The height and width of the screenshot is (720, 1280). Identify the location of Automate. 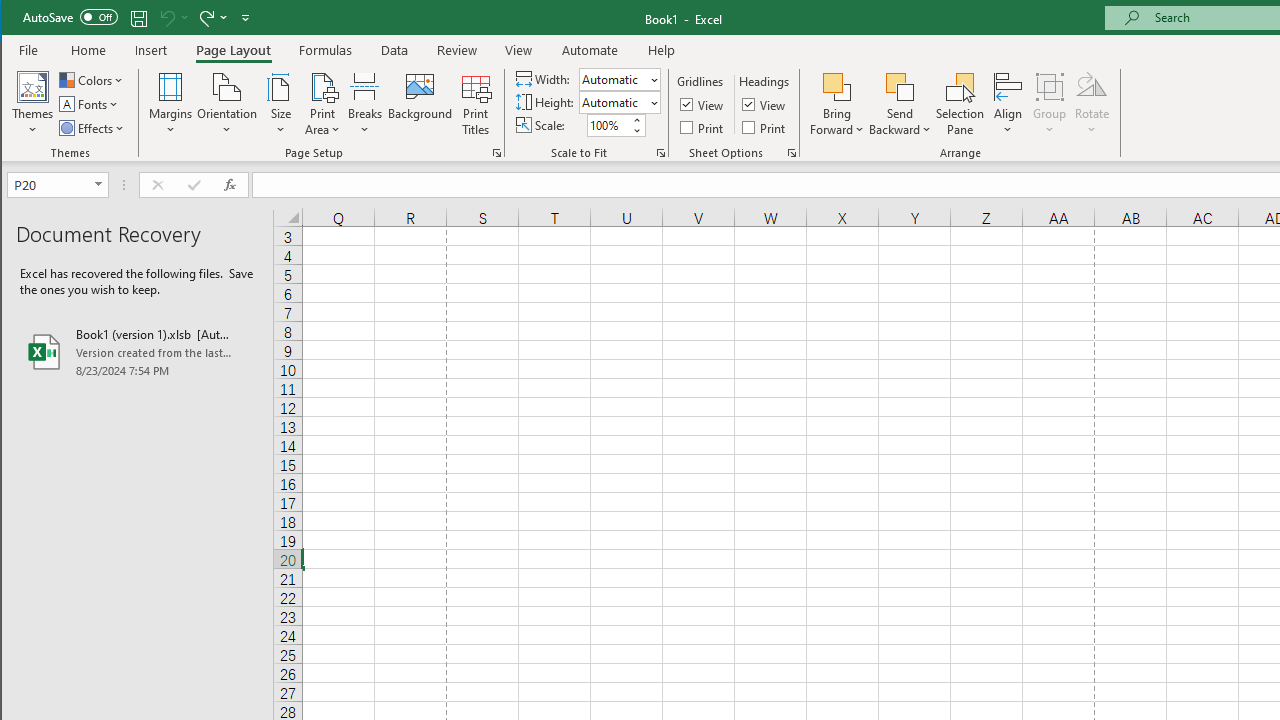
(590, 50).